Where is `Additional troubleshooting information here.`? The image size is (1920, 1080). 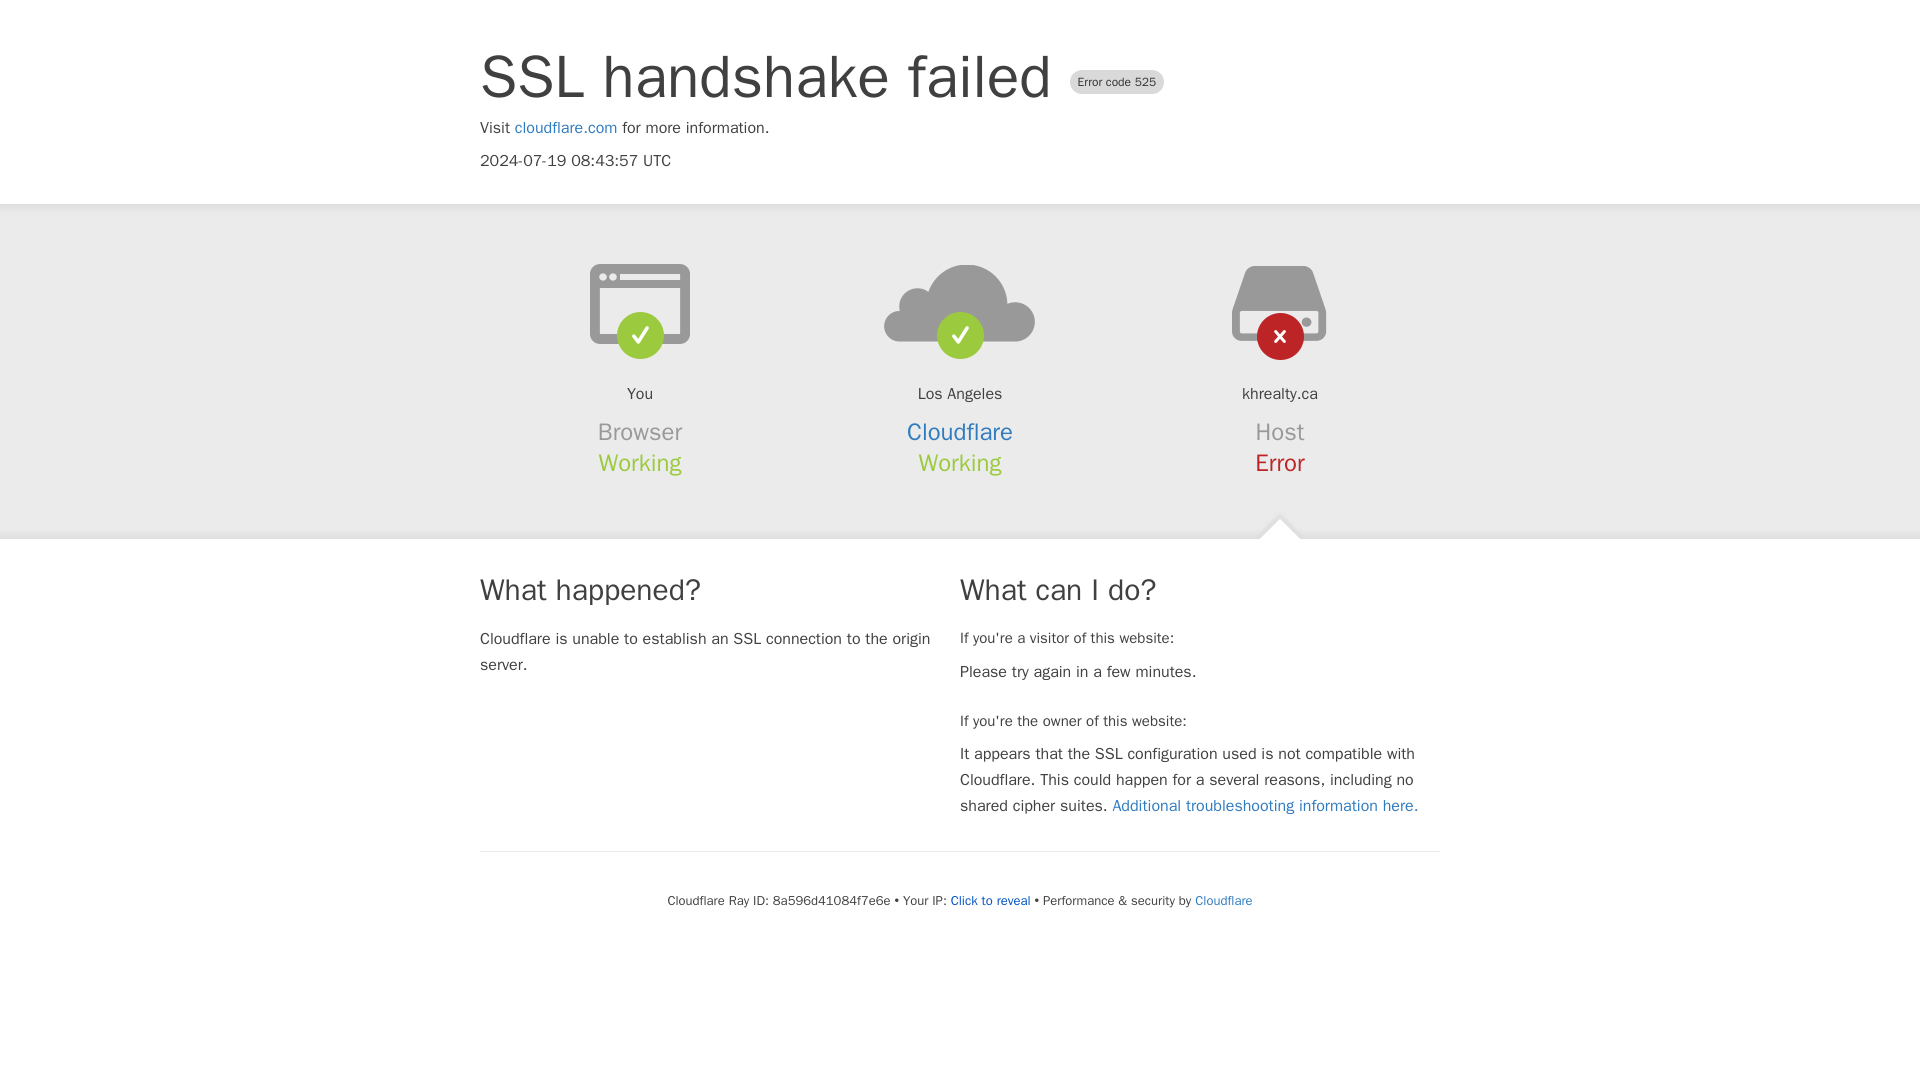 Additional troubleshooting information here. is located at coordinates (1264, 806).